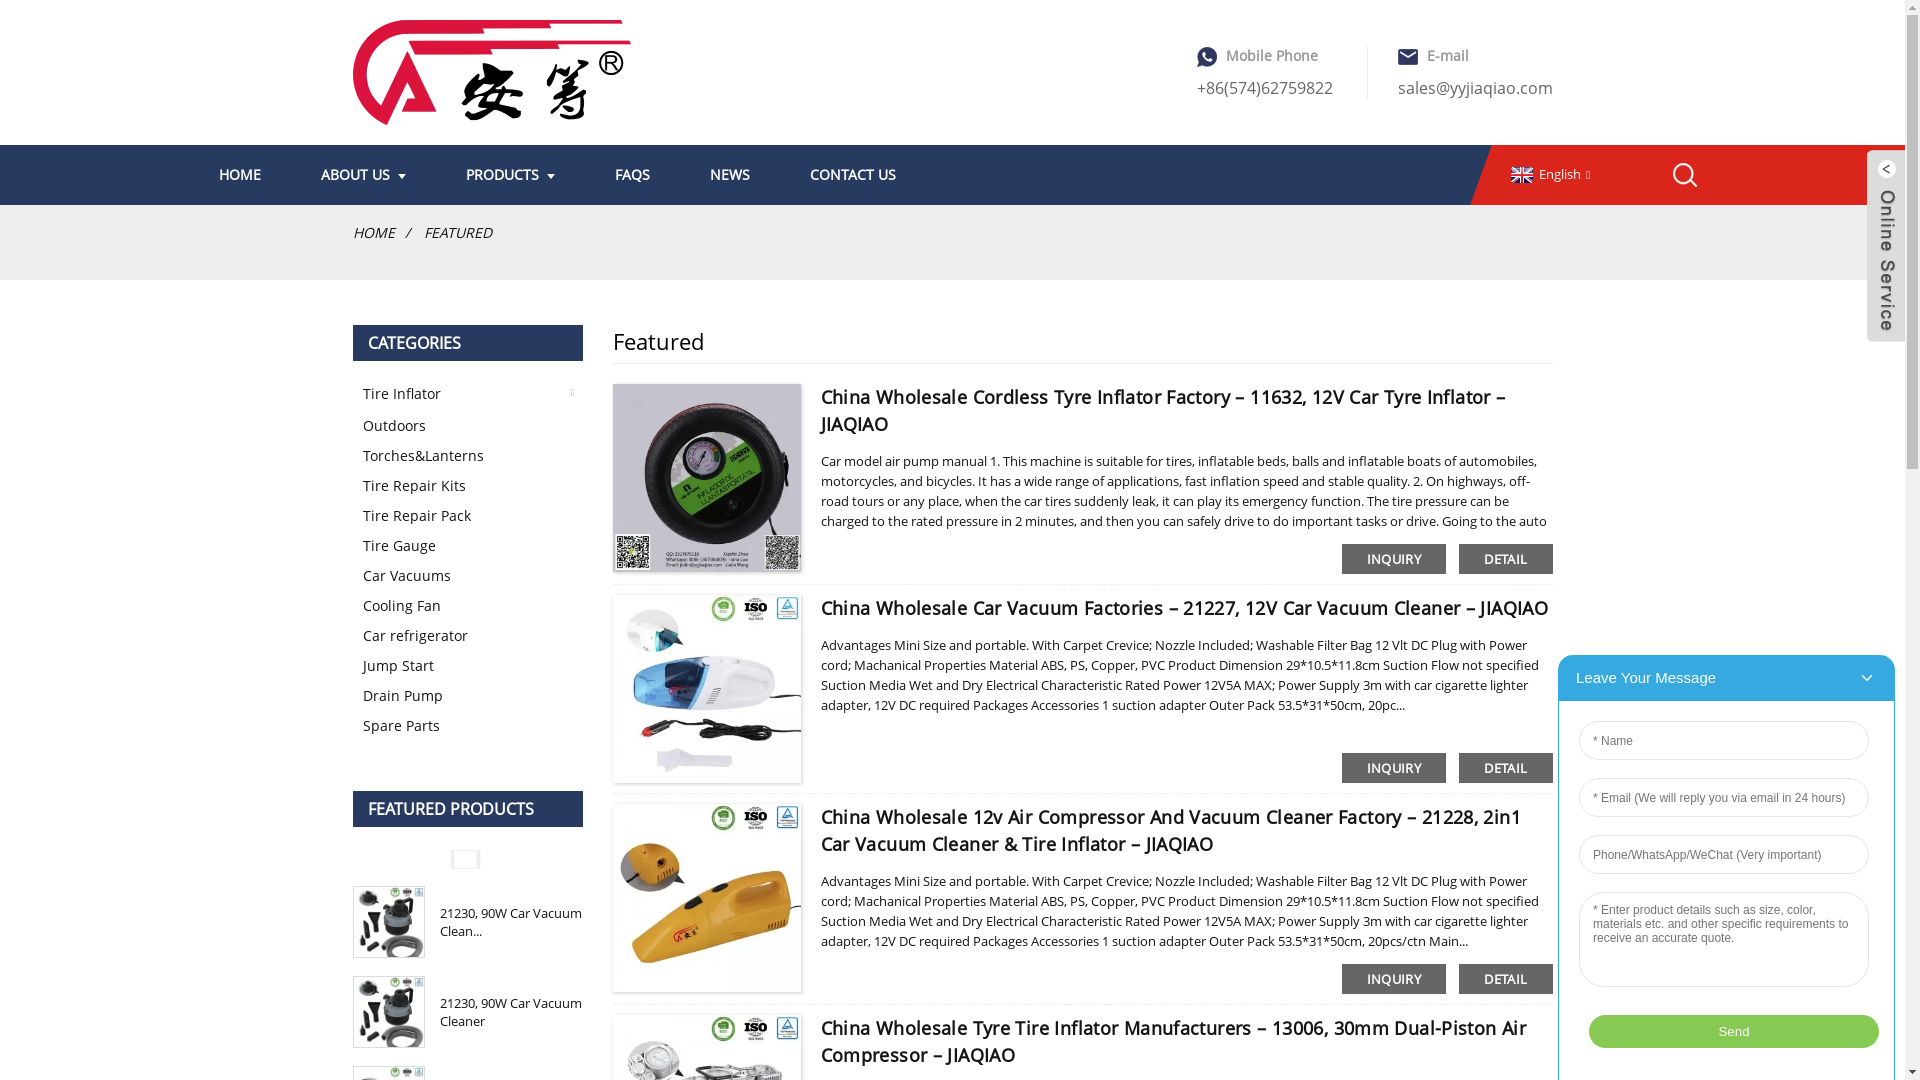 The height and width of the screenshot is (1080, 1920). Describe the element at coordinates (472, 666) in the screenshot. I see `Jump Start` at that location.